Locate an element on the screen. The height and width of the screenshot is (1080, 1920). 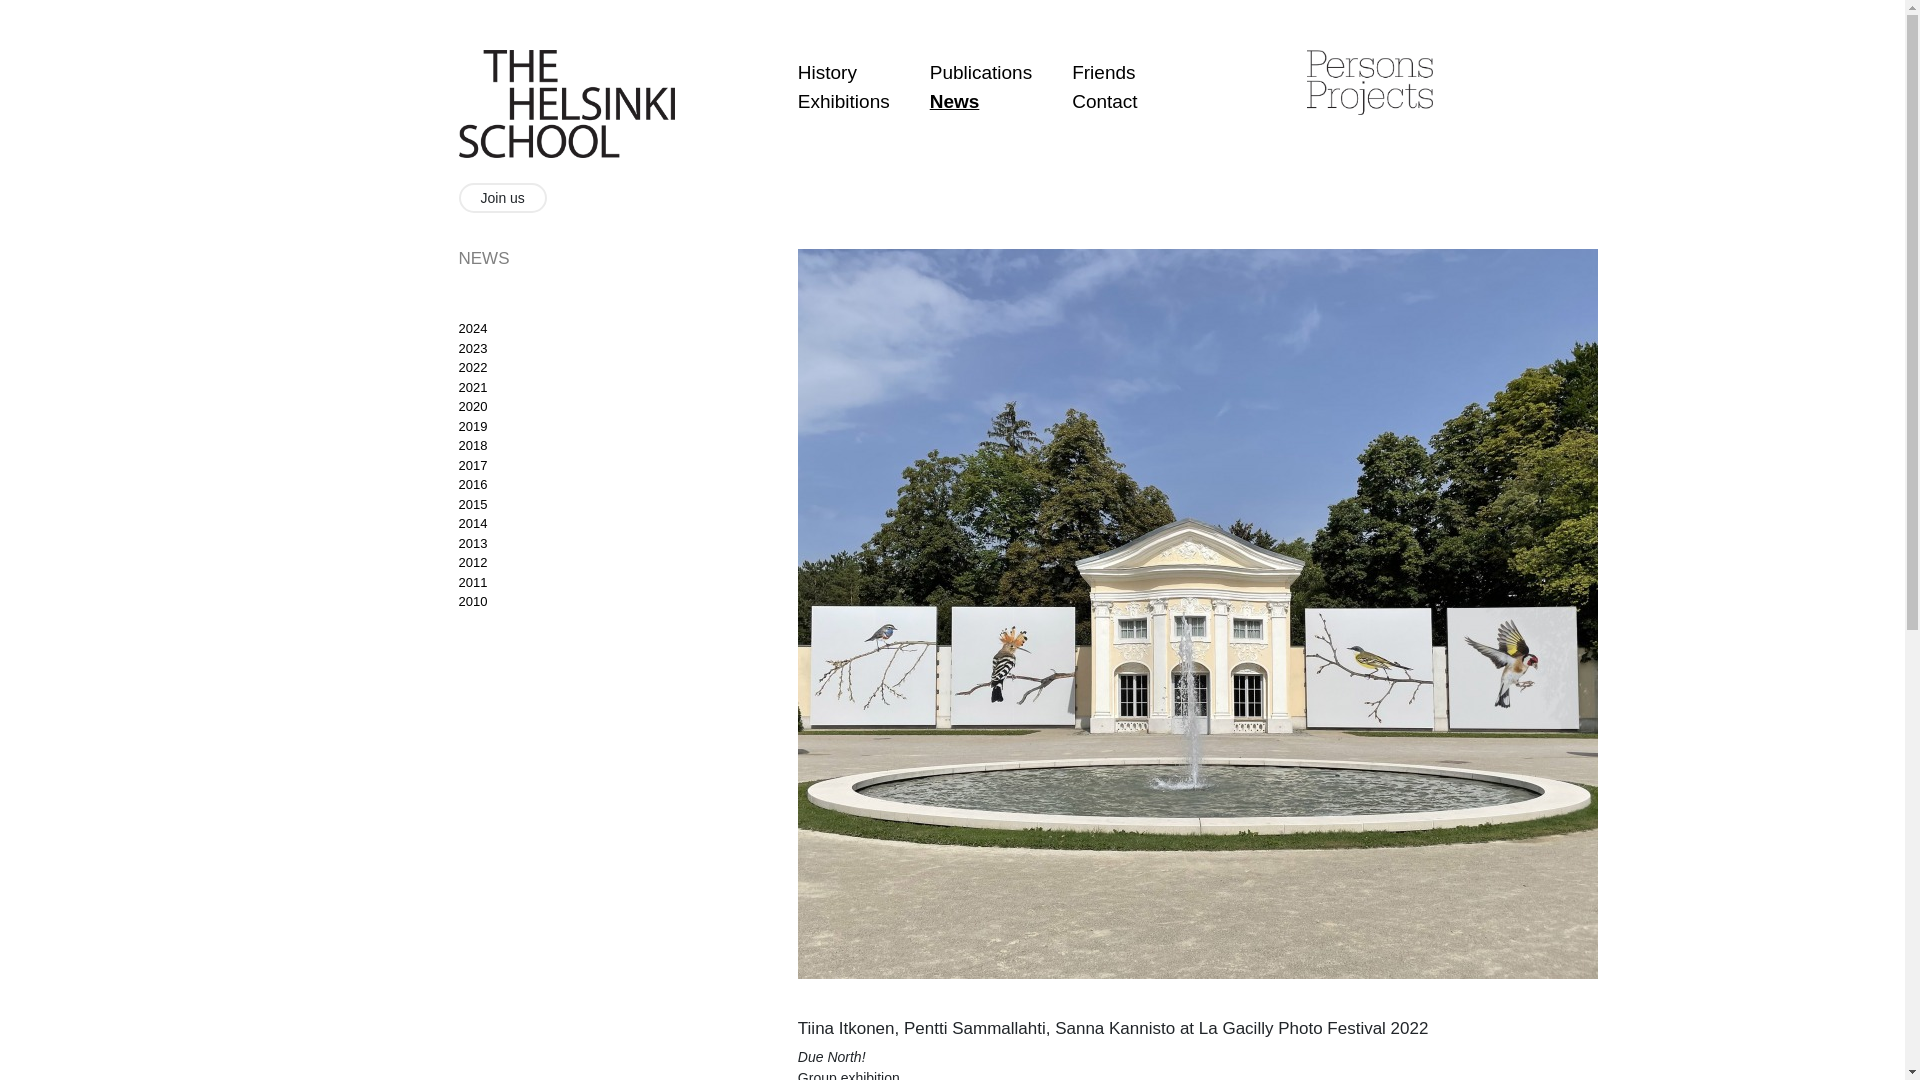
2019 is located at coordinates (472, 426).